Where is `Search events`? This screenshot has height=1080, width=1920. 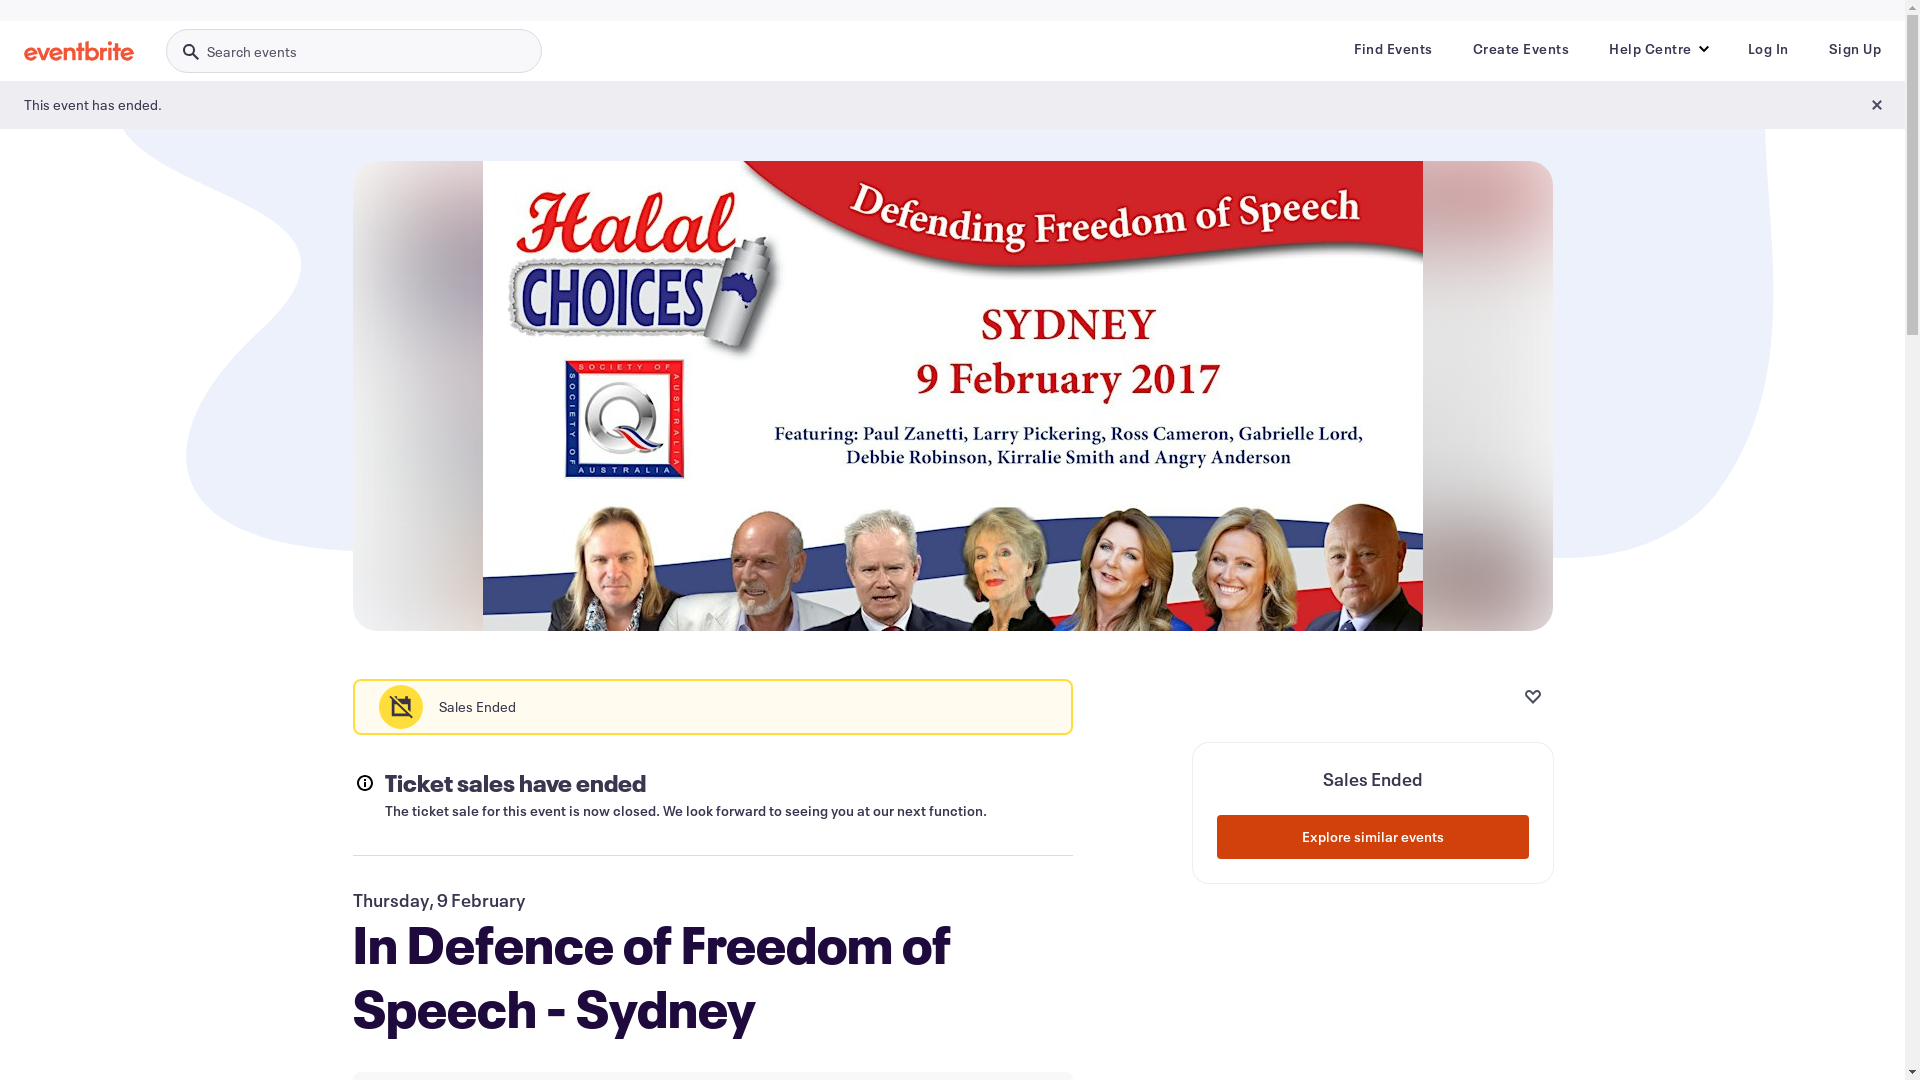
Search events is located at coordinates (354, 51).